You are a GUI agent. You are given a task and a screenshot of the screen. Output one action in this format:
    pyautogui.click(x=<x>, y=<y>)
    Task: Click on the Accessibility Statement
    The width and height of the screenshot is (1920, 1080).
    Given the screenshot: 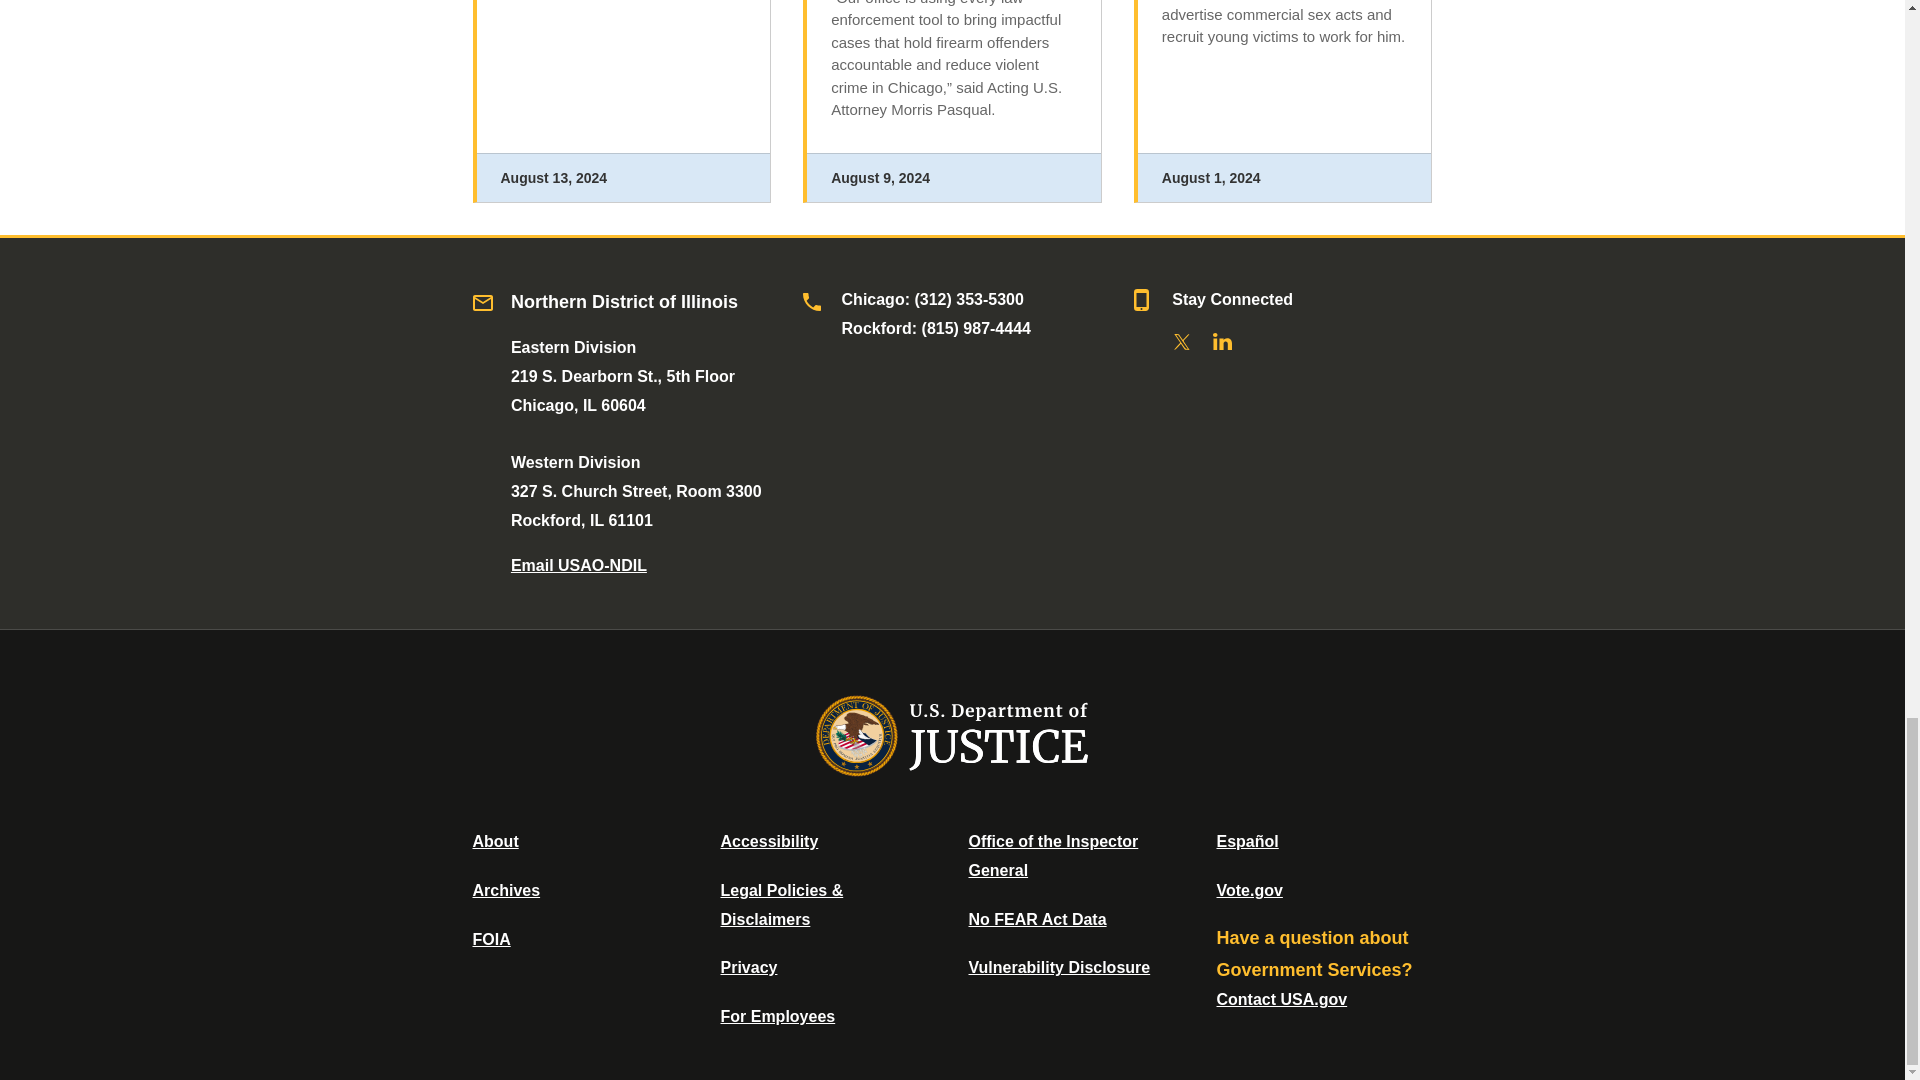 What is the action you would take?
    pyautogui.click(x=768, y=840)
    